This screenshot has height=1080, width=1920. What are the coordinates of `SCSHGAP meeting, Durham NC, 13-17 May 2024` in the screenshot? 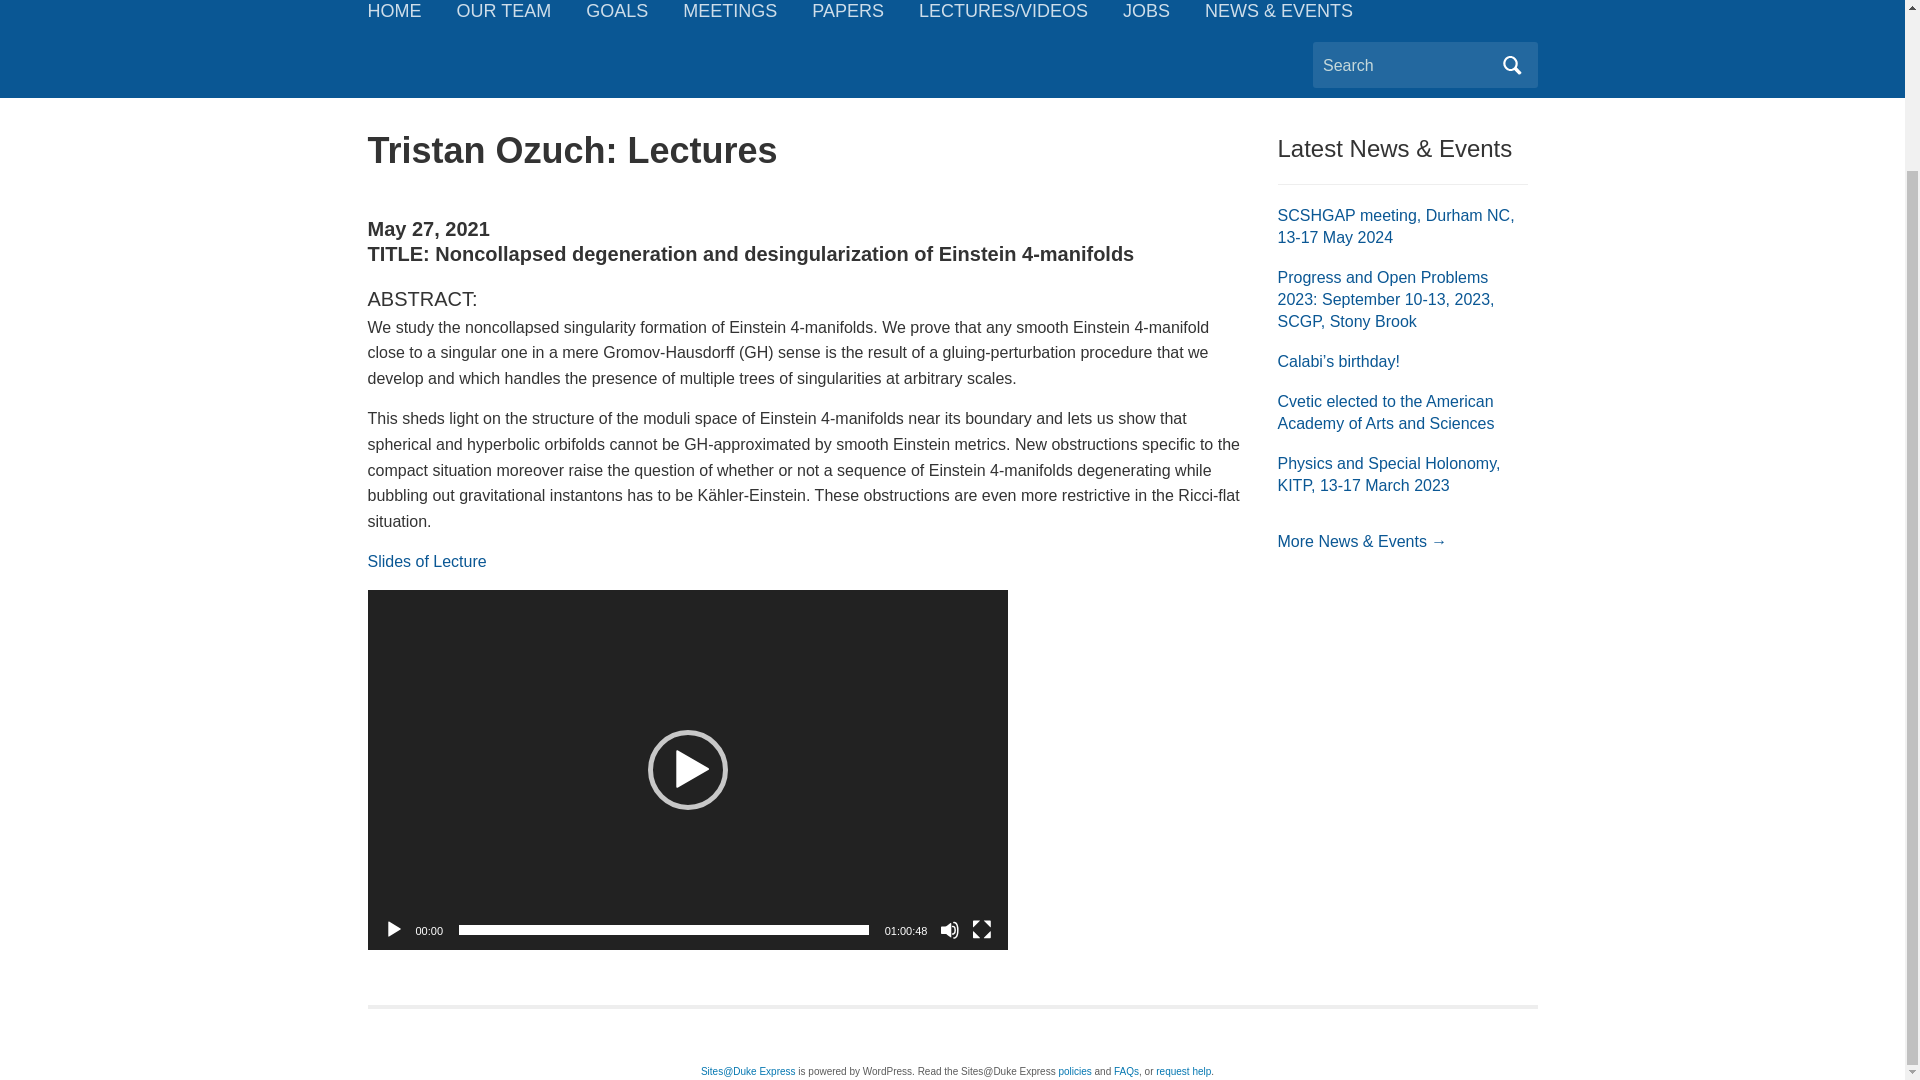 It's located at (1396, 226).